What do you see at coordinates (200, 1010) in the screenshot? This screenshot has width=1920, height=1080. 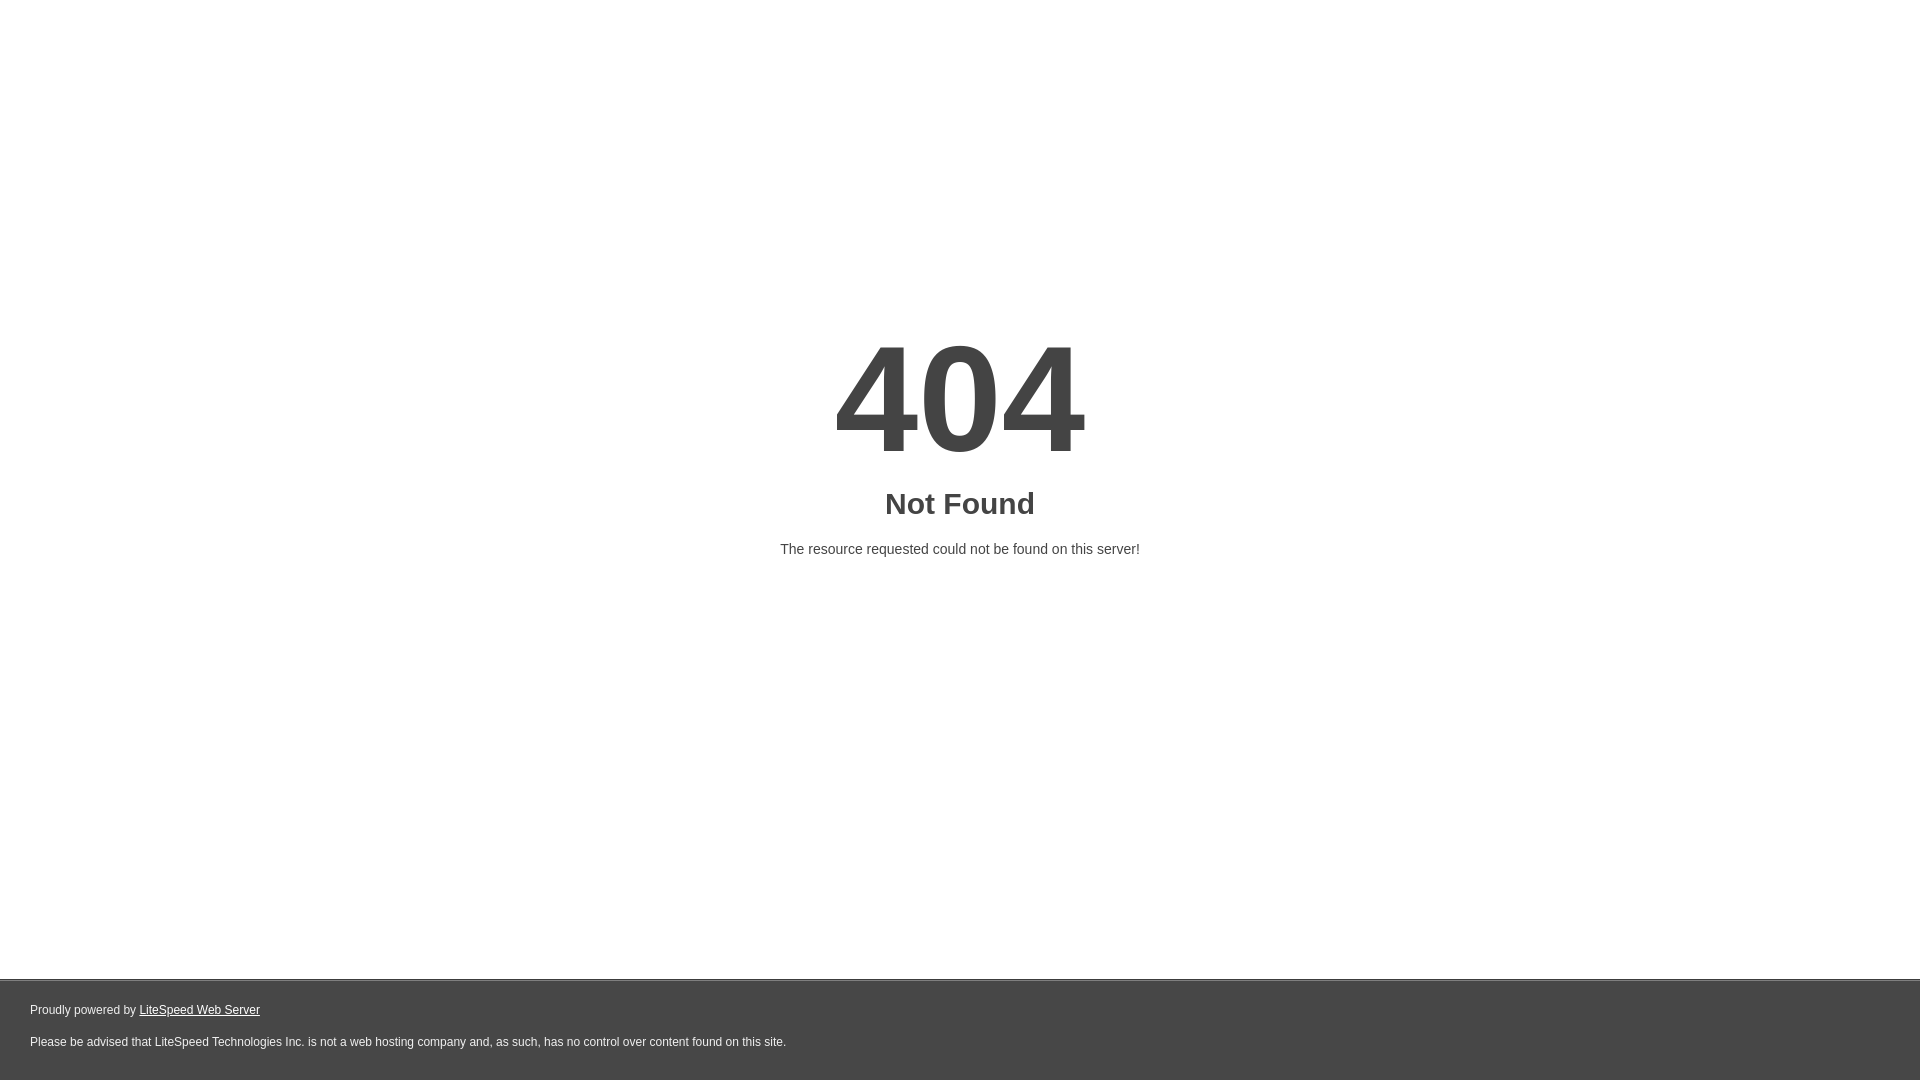 I see `LiteSpeed Web Server` at bounding box center [200, 1010].